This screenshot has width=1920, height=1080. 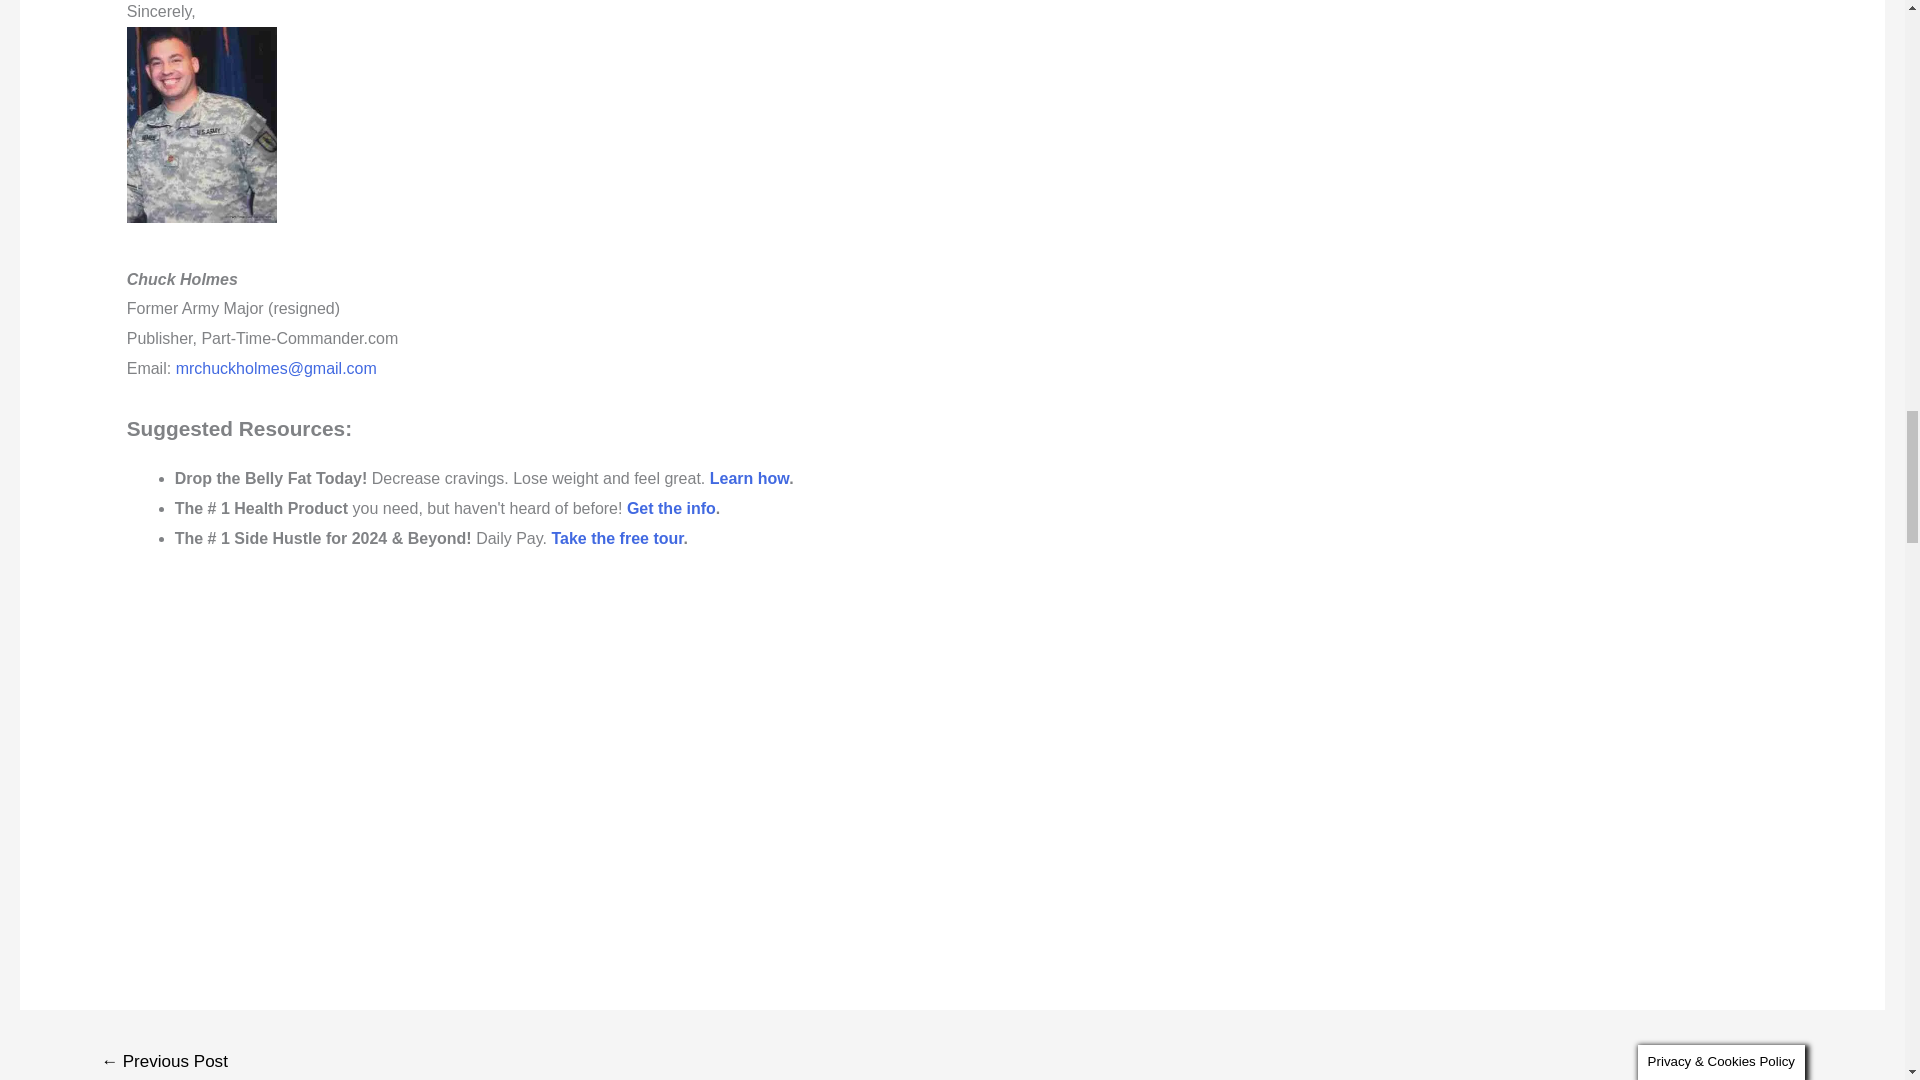 What do you see at coordinates (672, 508) in the screenshot?
I see `Get the info` at bounding box center [672, 508].